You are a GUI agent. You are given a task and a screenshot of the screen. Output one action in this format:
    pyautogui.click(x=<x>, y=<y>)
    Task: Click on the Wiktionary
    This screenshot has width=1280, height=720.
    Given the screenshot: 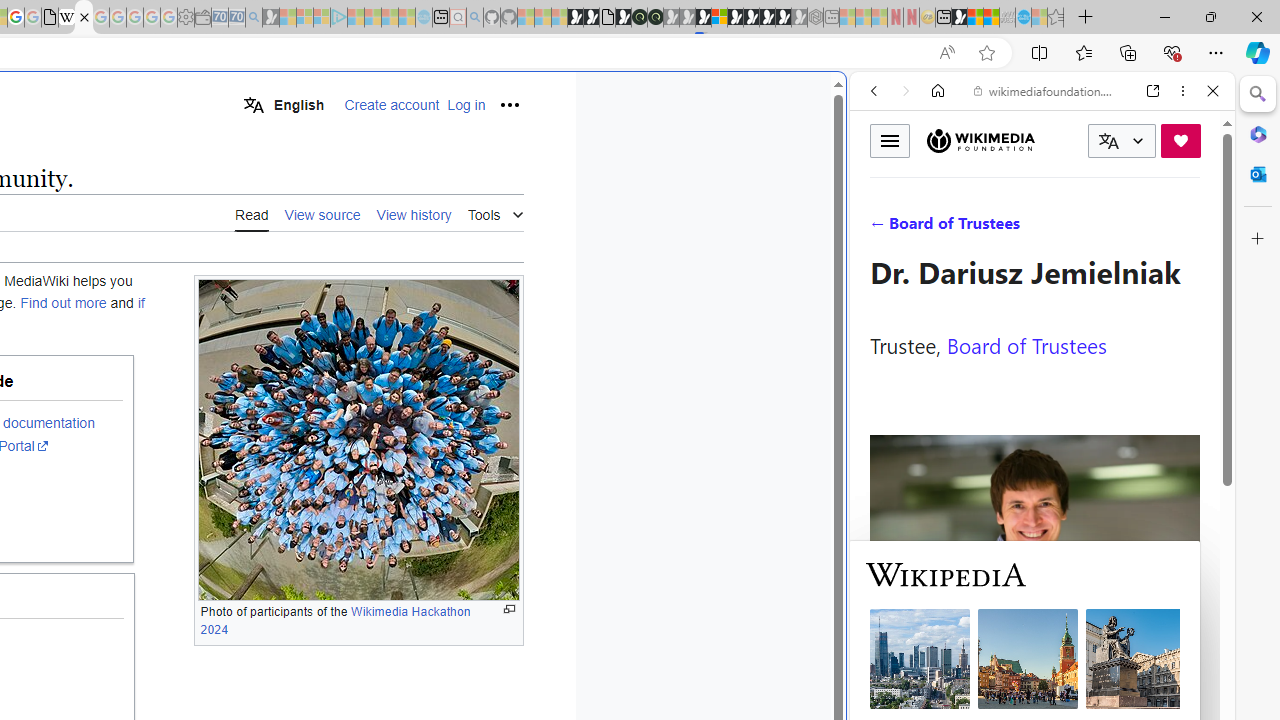 What is the action you would take?
    pyautogui.click(x=1034, y=669)
    